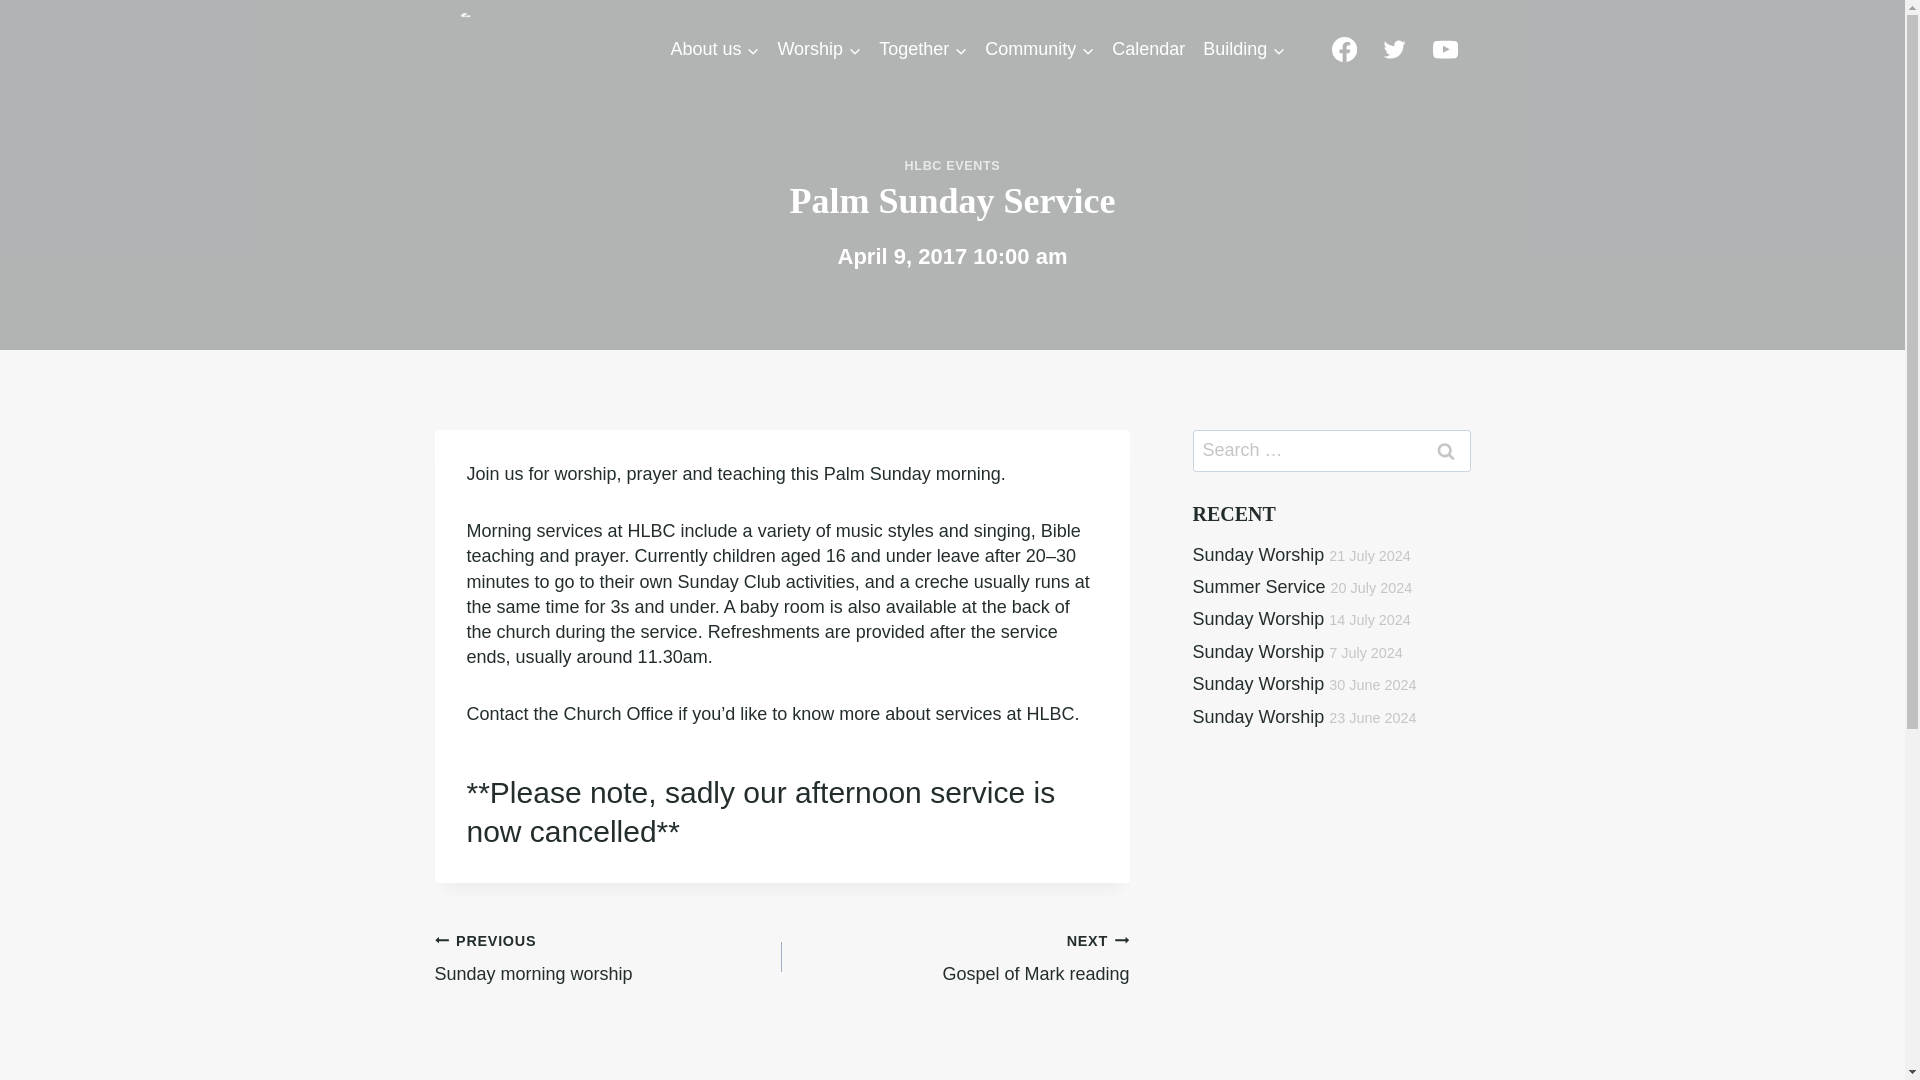 This screenshot has height=1080, width=1920. I want to click on Together, so click(922, 50).